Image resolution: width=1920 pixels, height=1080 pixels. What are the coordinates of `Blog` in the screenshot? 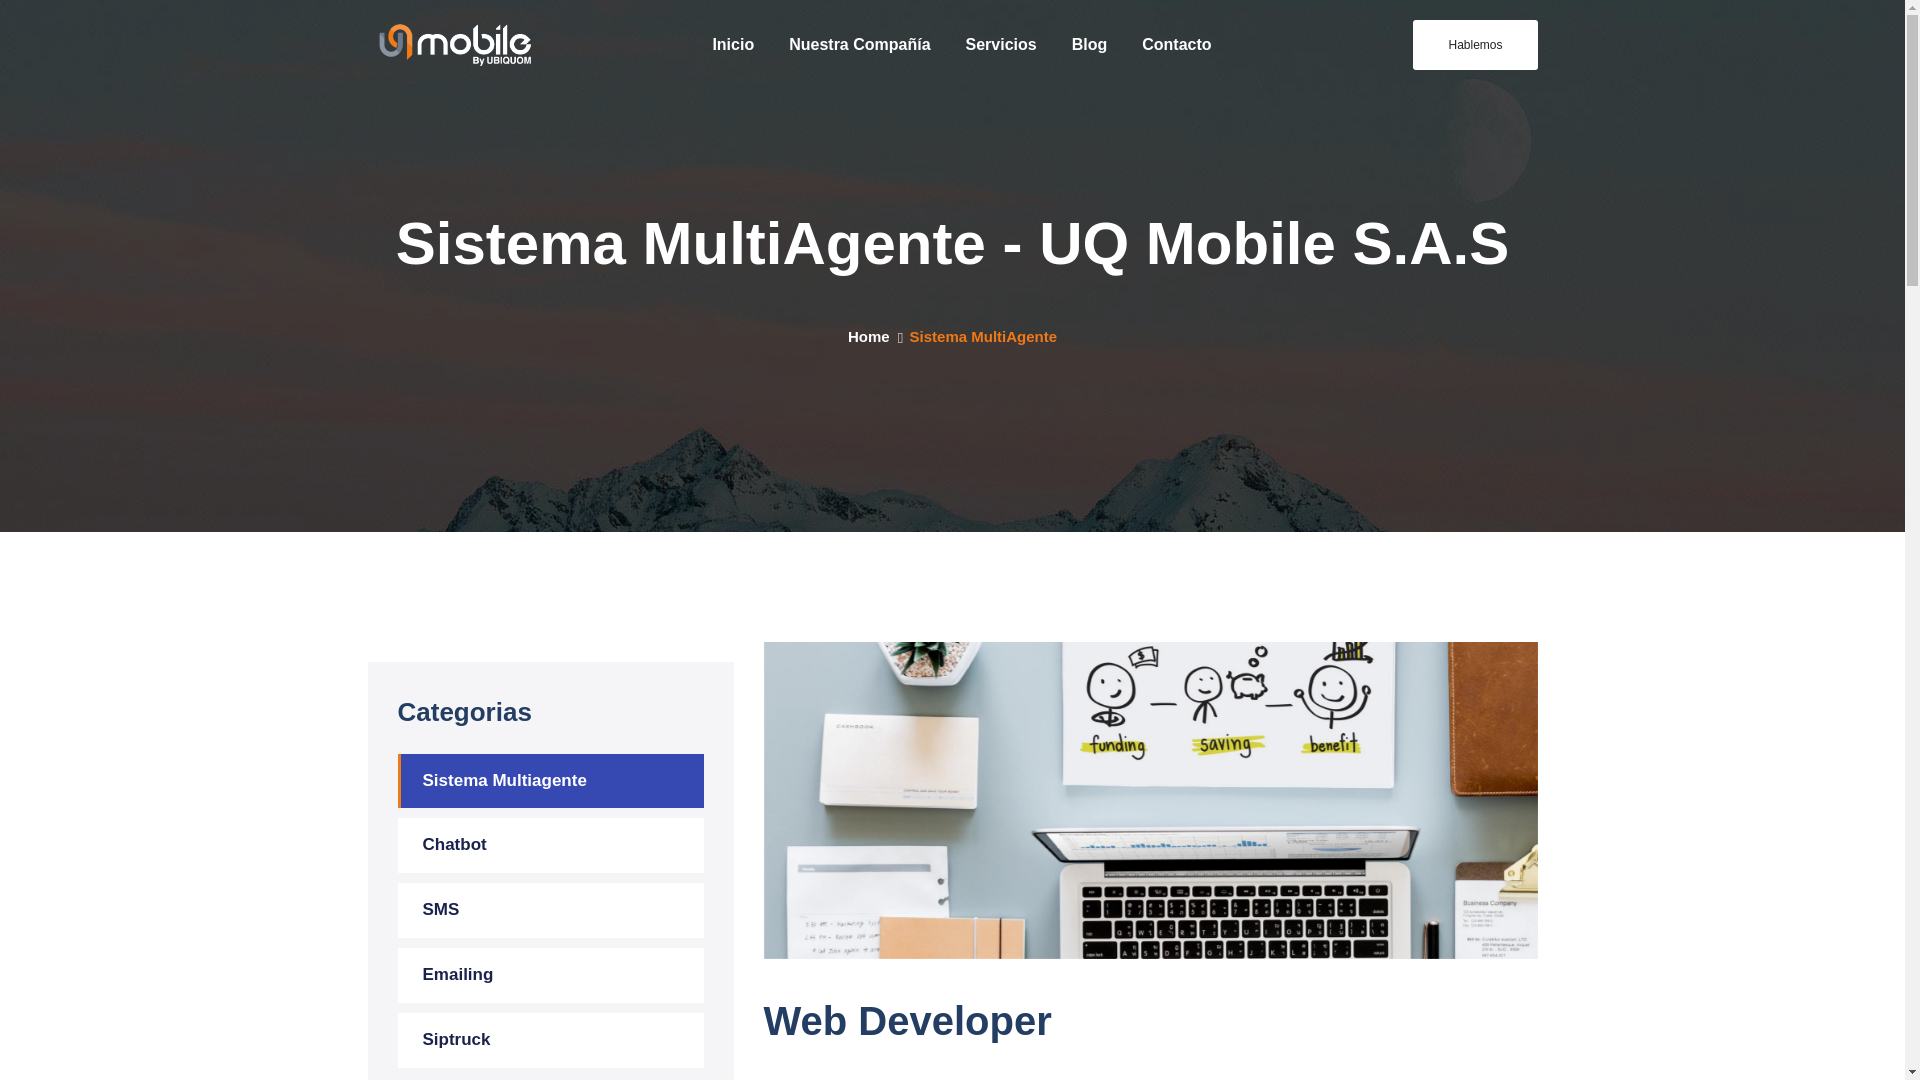 It's located at (1089, 45).